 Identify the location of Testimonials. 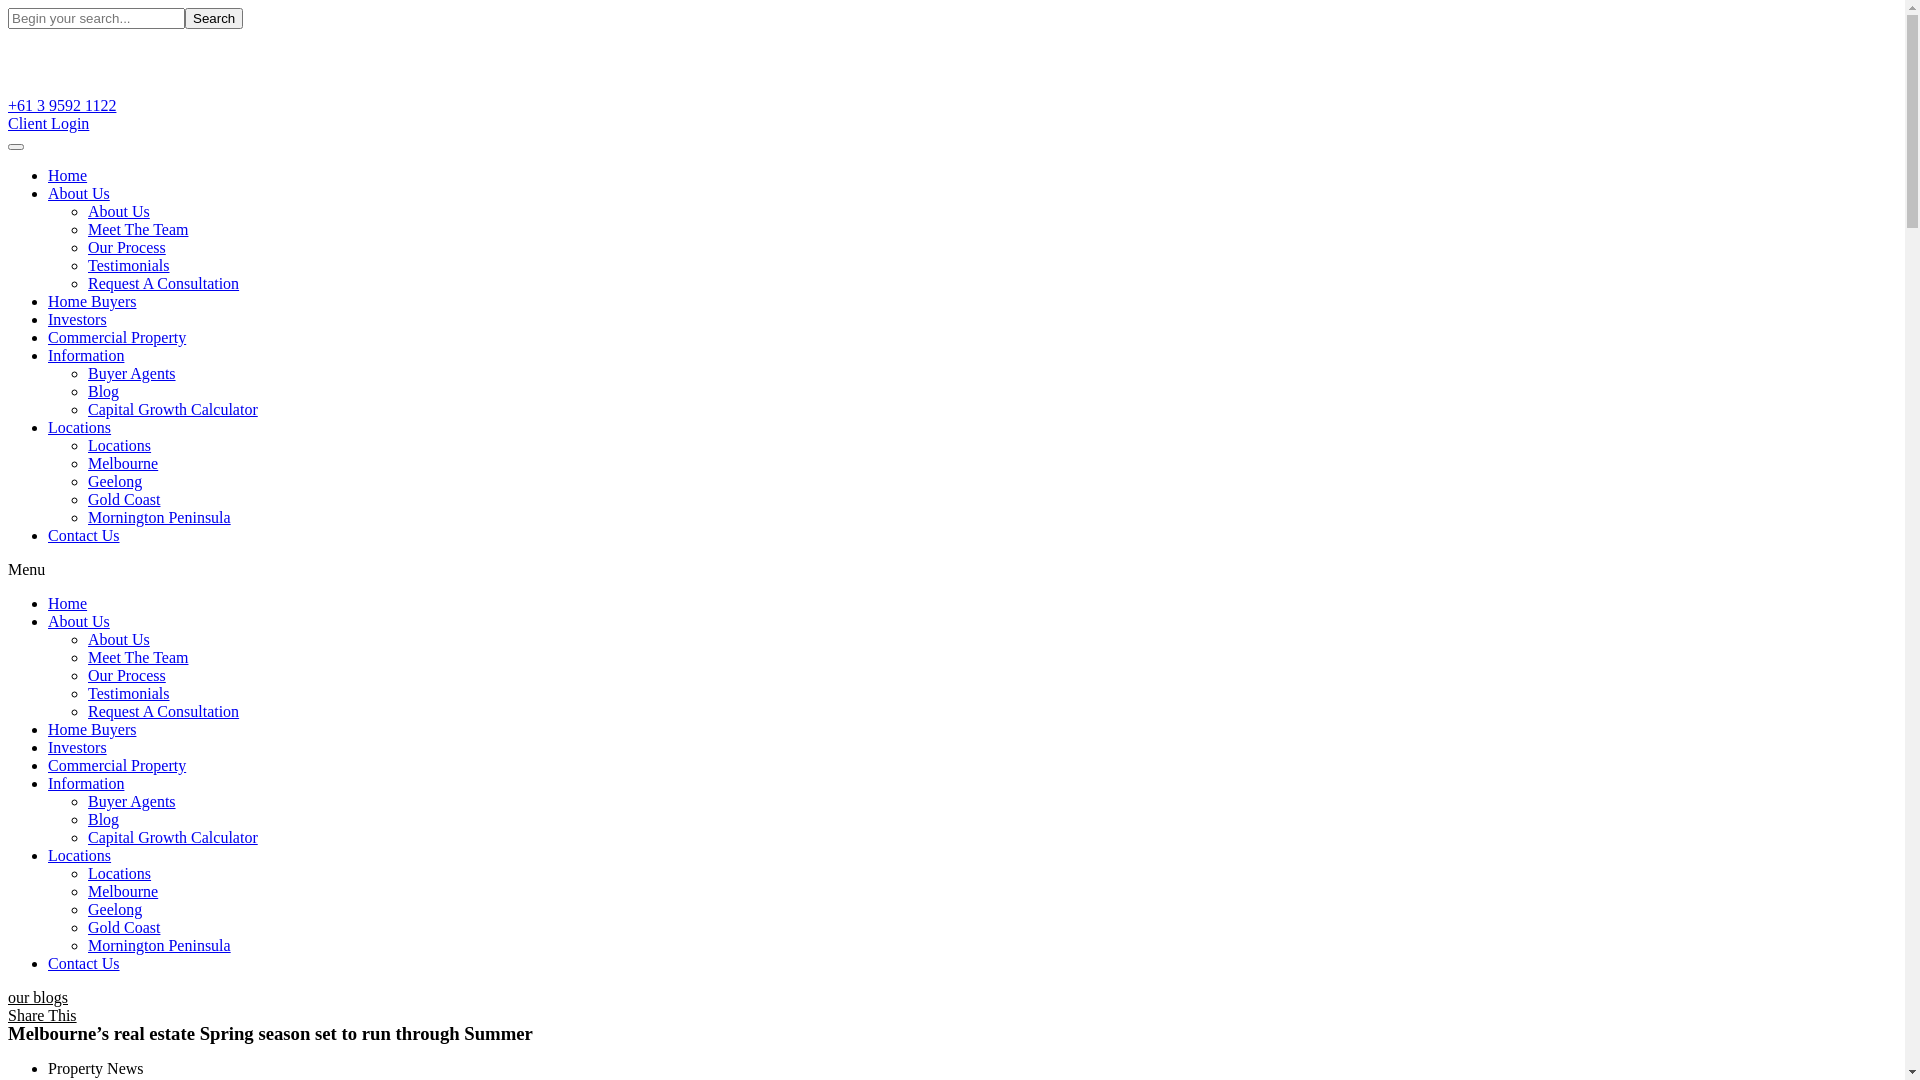
(129, 266).